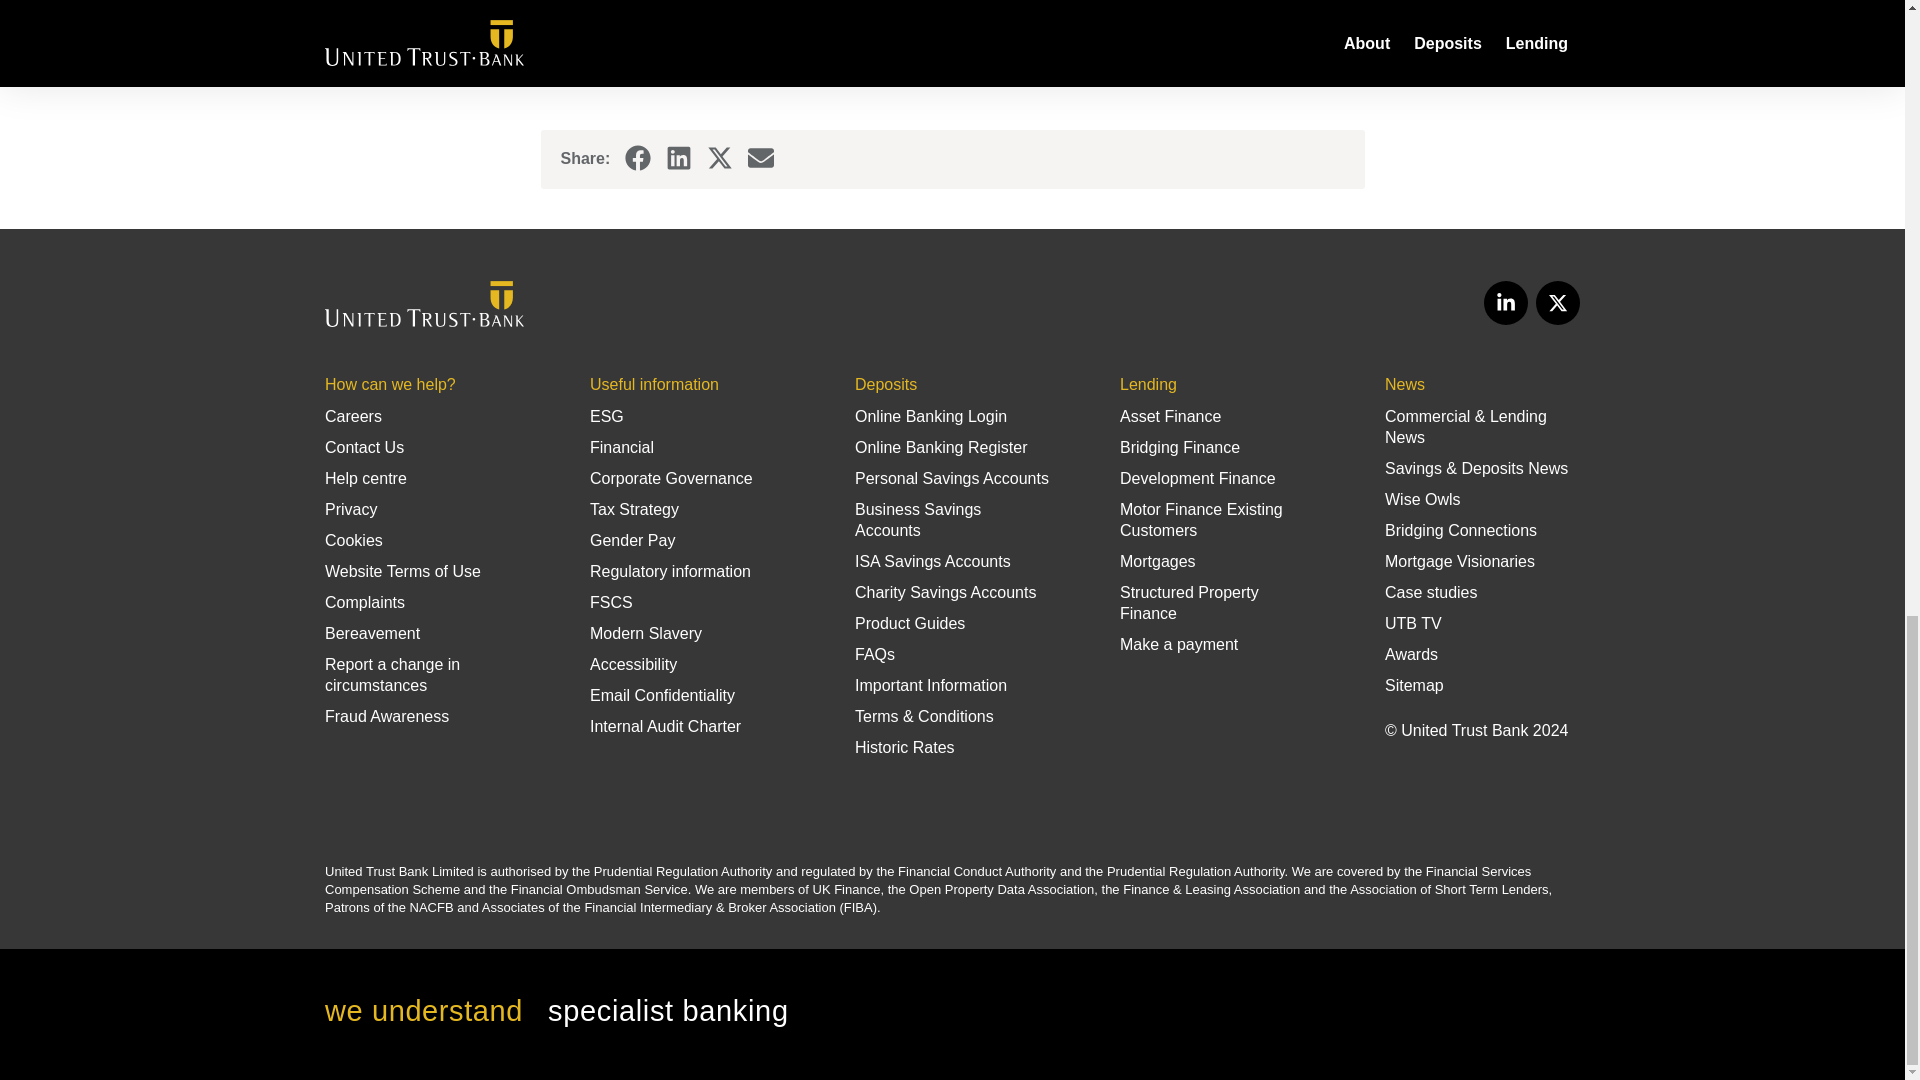 Image resolution: width=1920 pixels, height=1080 pixels. Describe the element at coordinates (366, 478) in the screenshot. I see `Help centre` at that location.